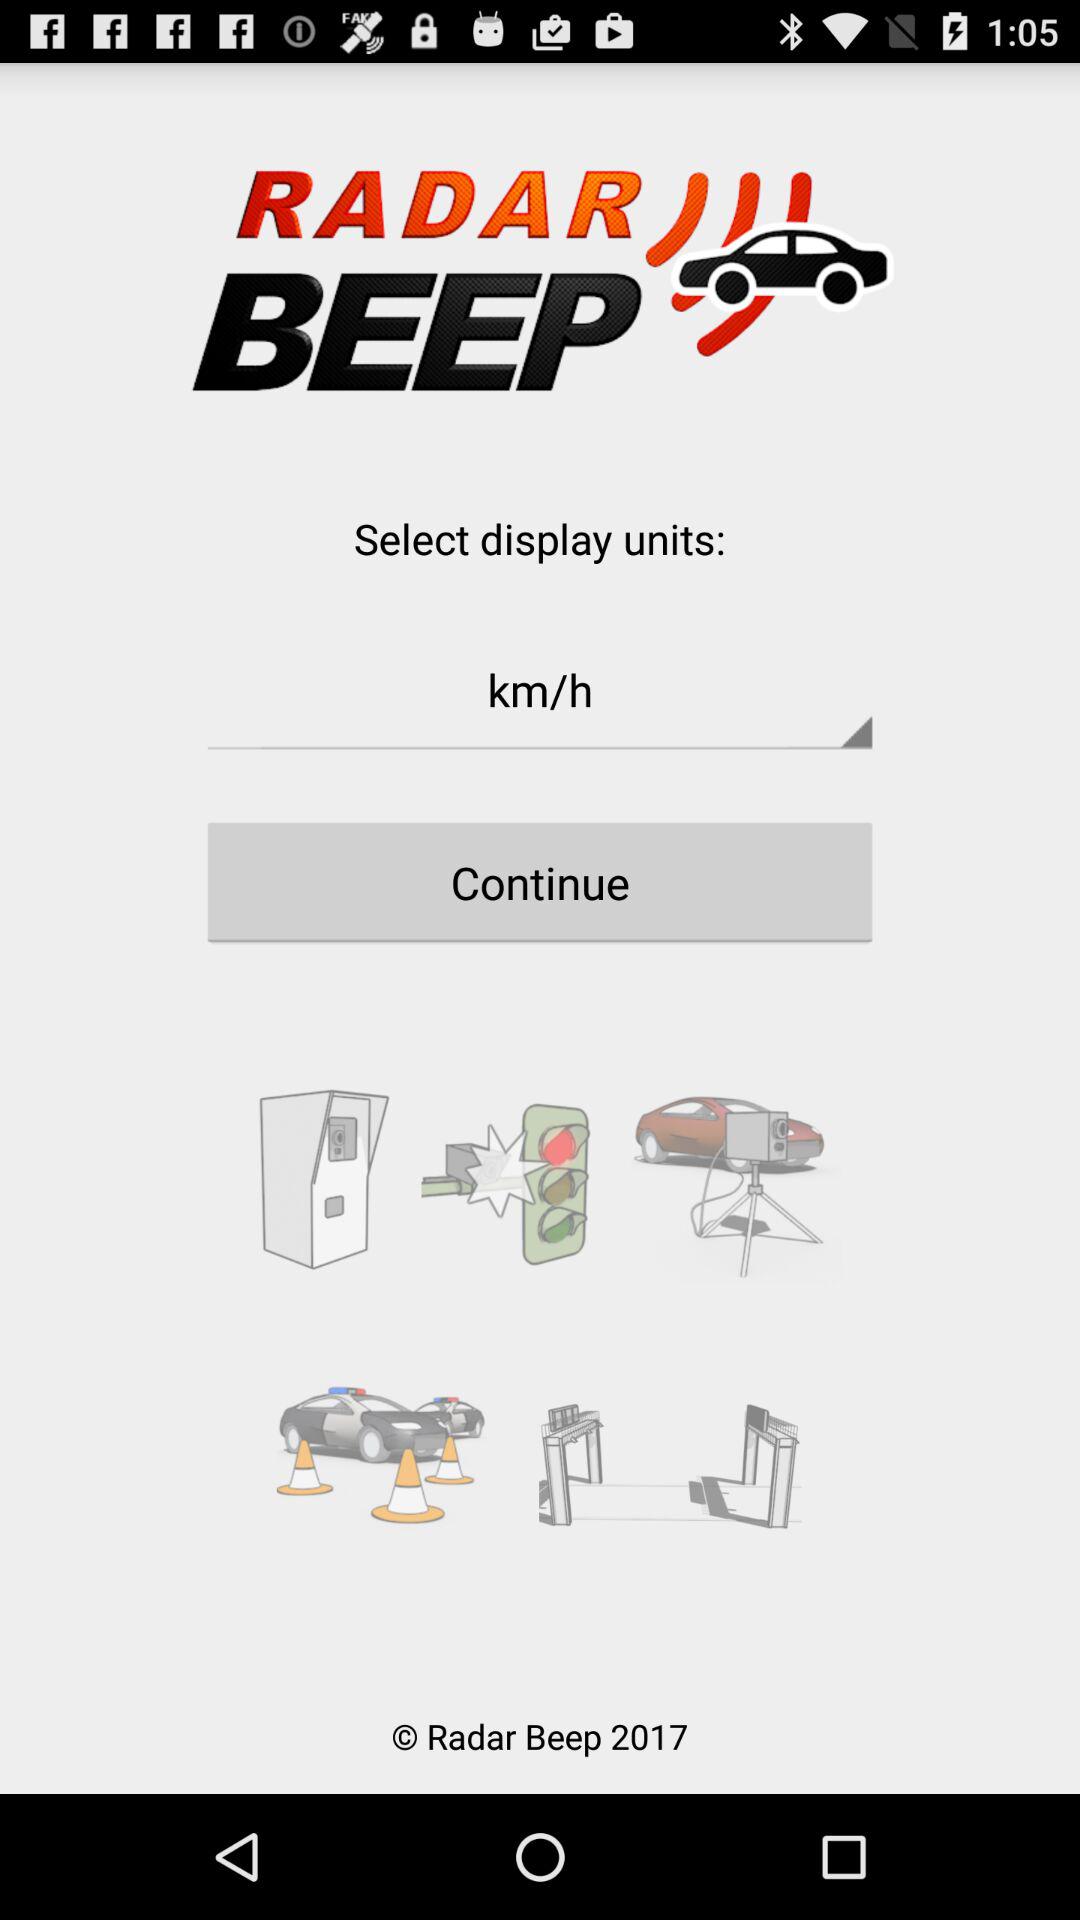 The image size is (1080, 1920). I want to click on flip until the km/h item, so click(540, 689).